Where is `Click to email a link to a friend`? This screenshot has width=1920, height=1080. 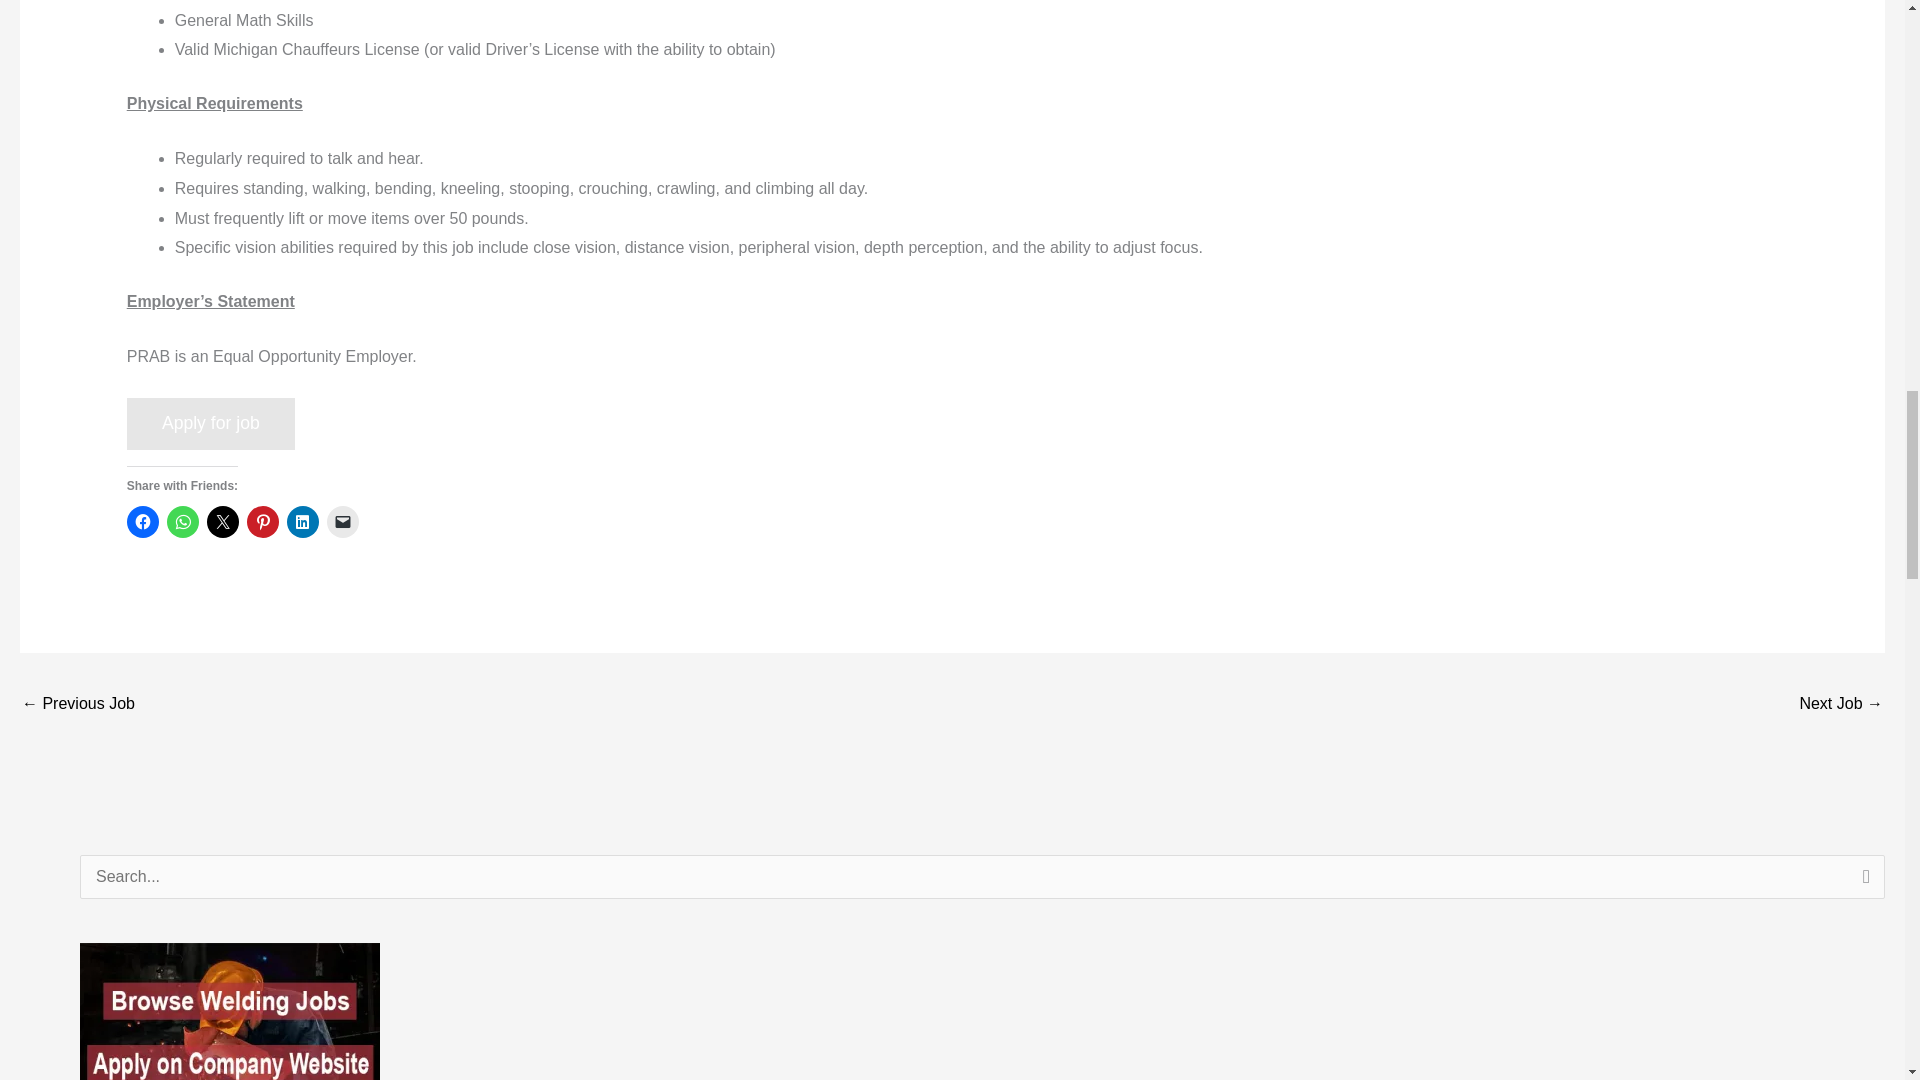 Click to email a link to a friend is located at coordinates (342, 522).